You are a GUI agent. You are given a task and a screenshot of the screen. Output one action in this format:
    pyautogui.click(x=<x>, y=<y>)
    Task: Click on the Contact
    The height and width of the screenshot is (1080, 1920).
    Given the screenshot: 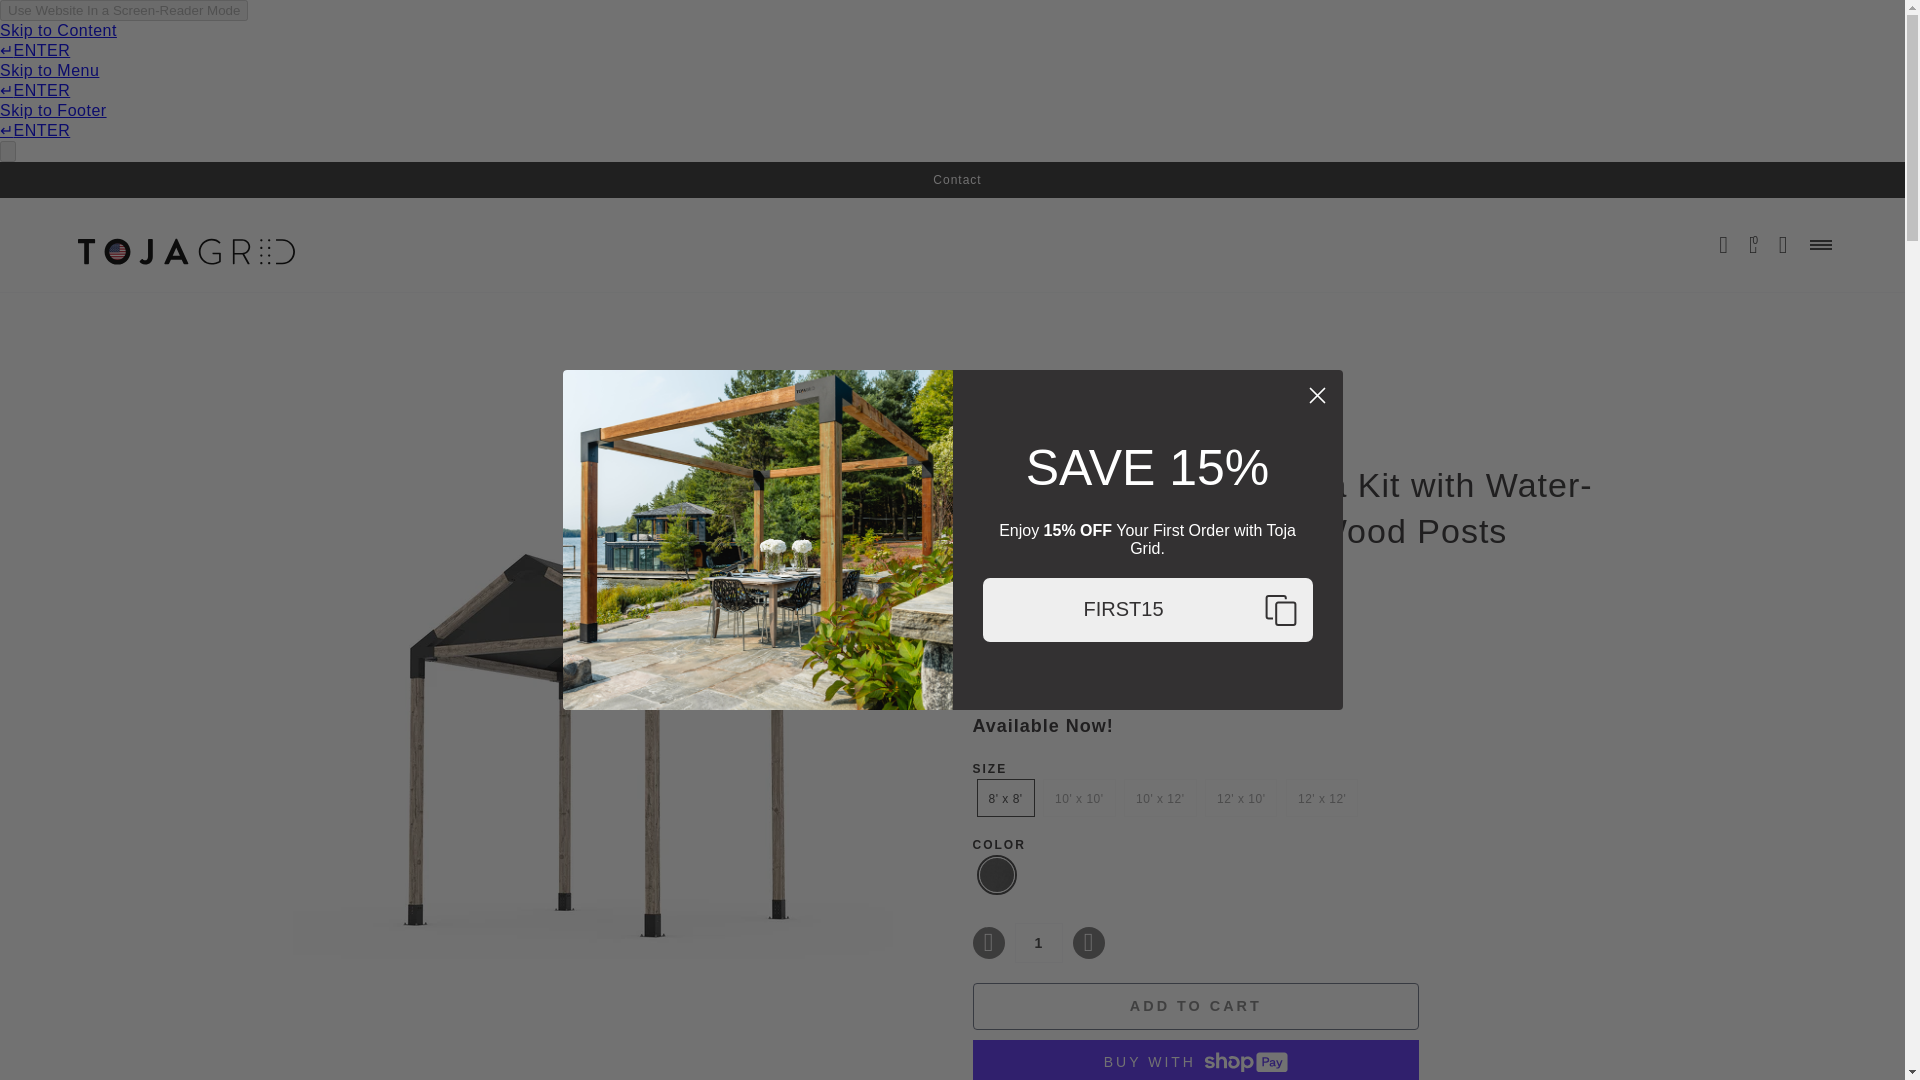 What is the action you would take?
    pyautogui.click(x=957, y=179)
    